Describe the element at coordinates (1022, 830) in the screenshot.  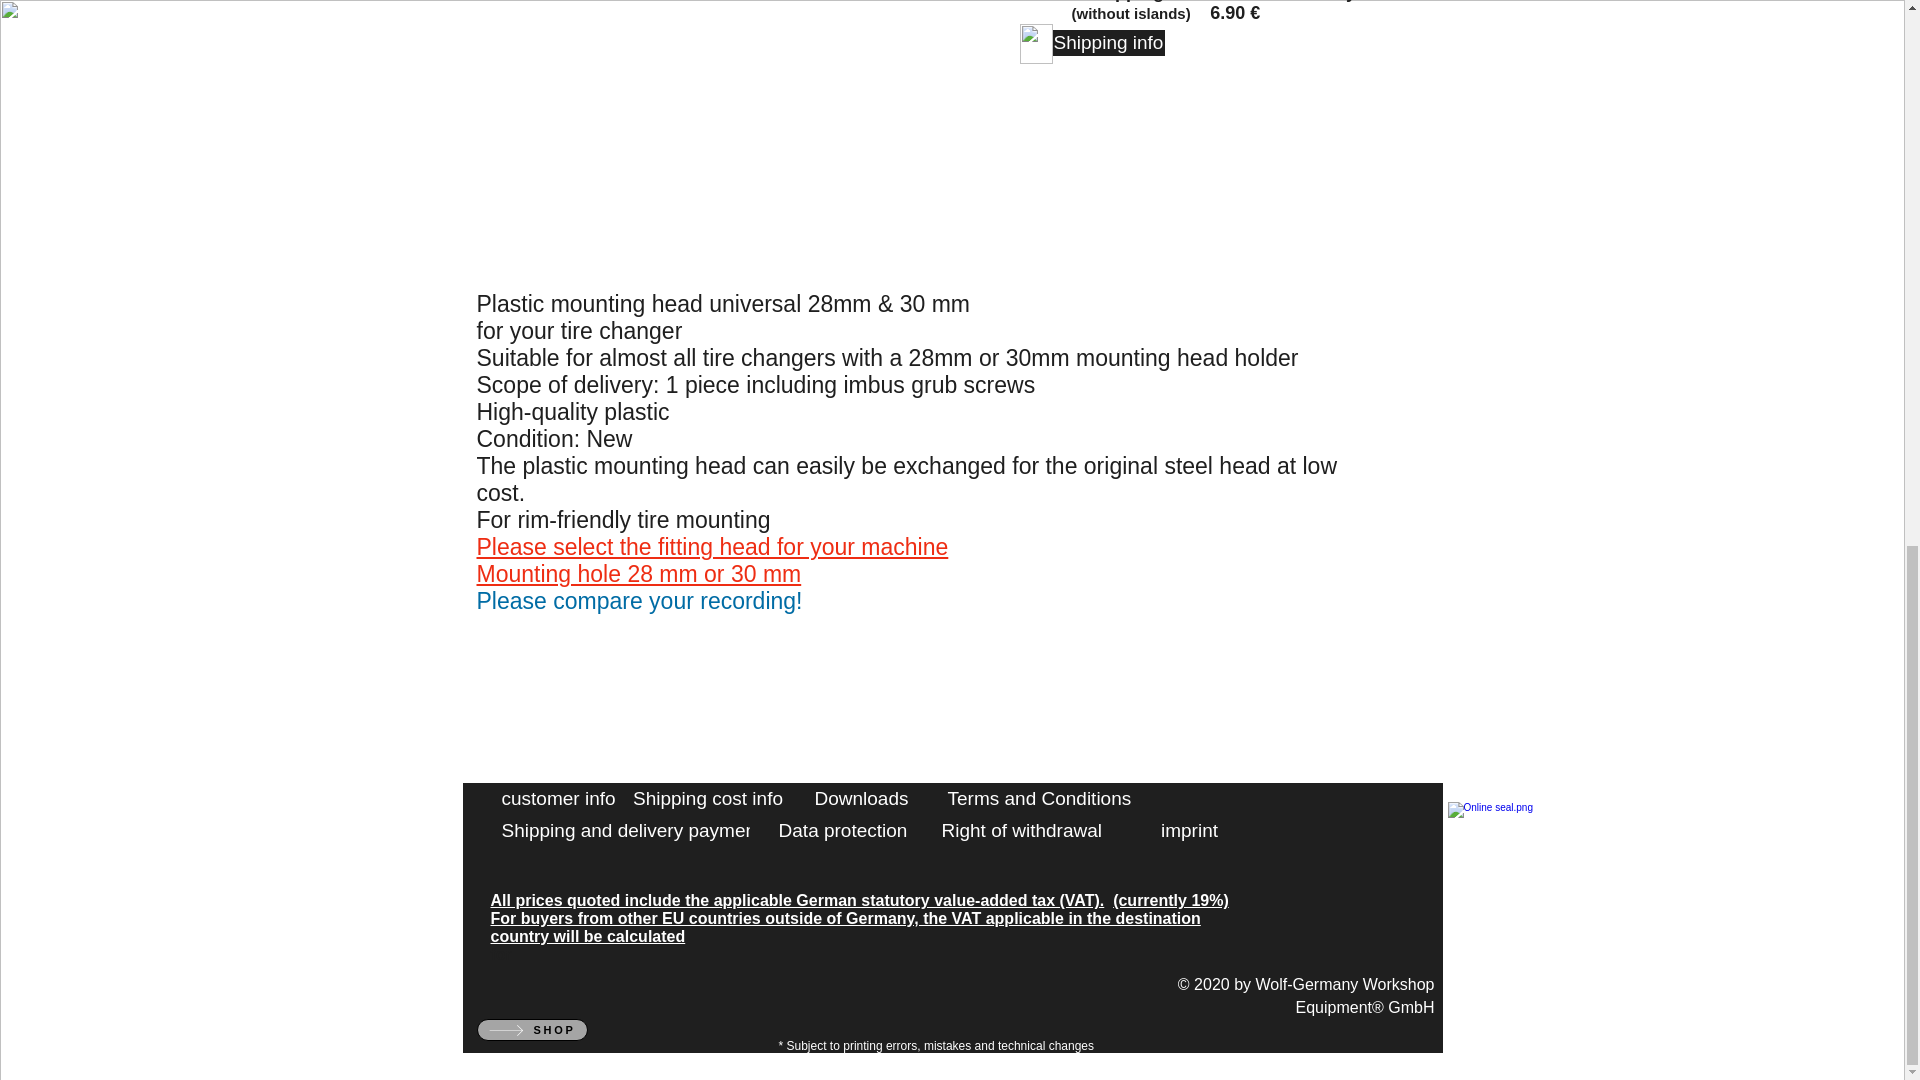
I see `Right of withdrawal` at that location.